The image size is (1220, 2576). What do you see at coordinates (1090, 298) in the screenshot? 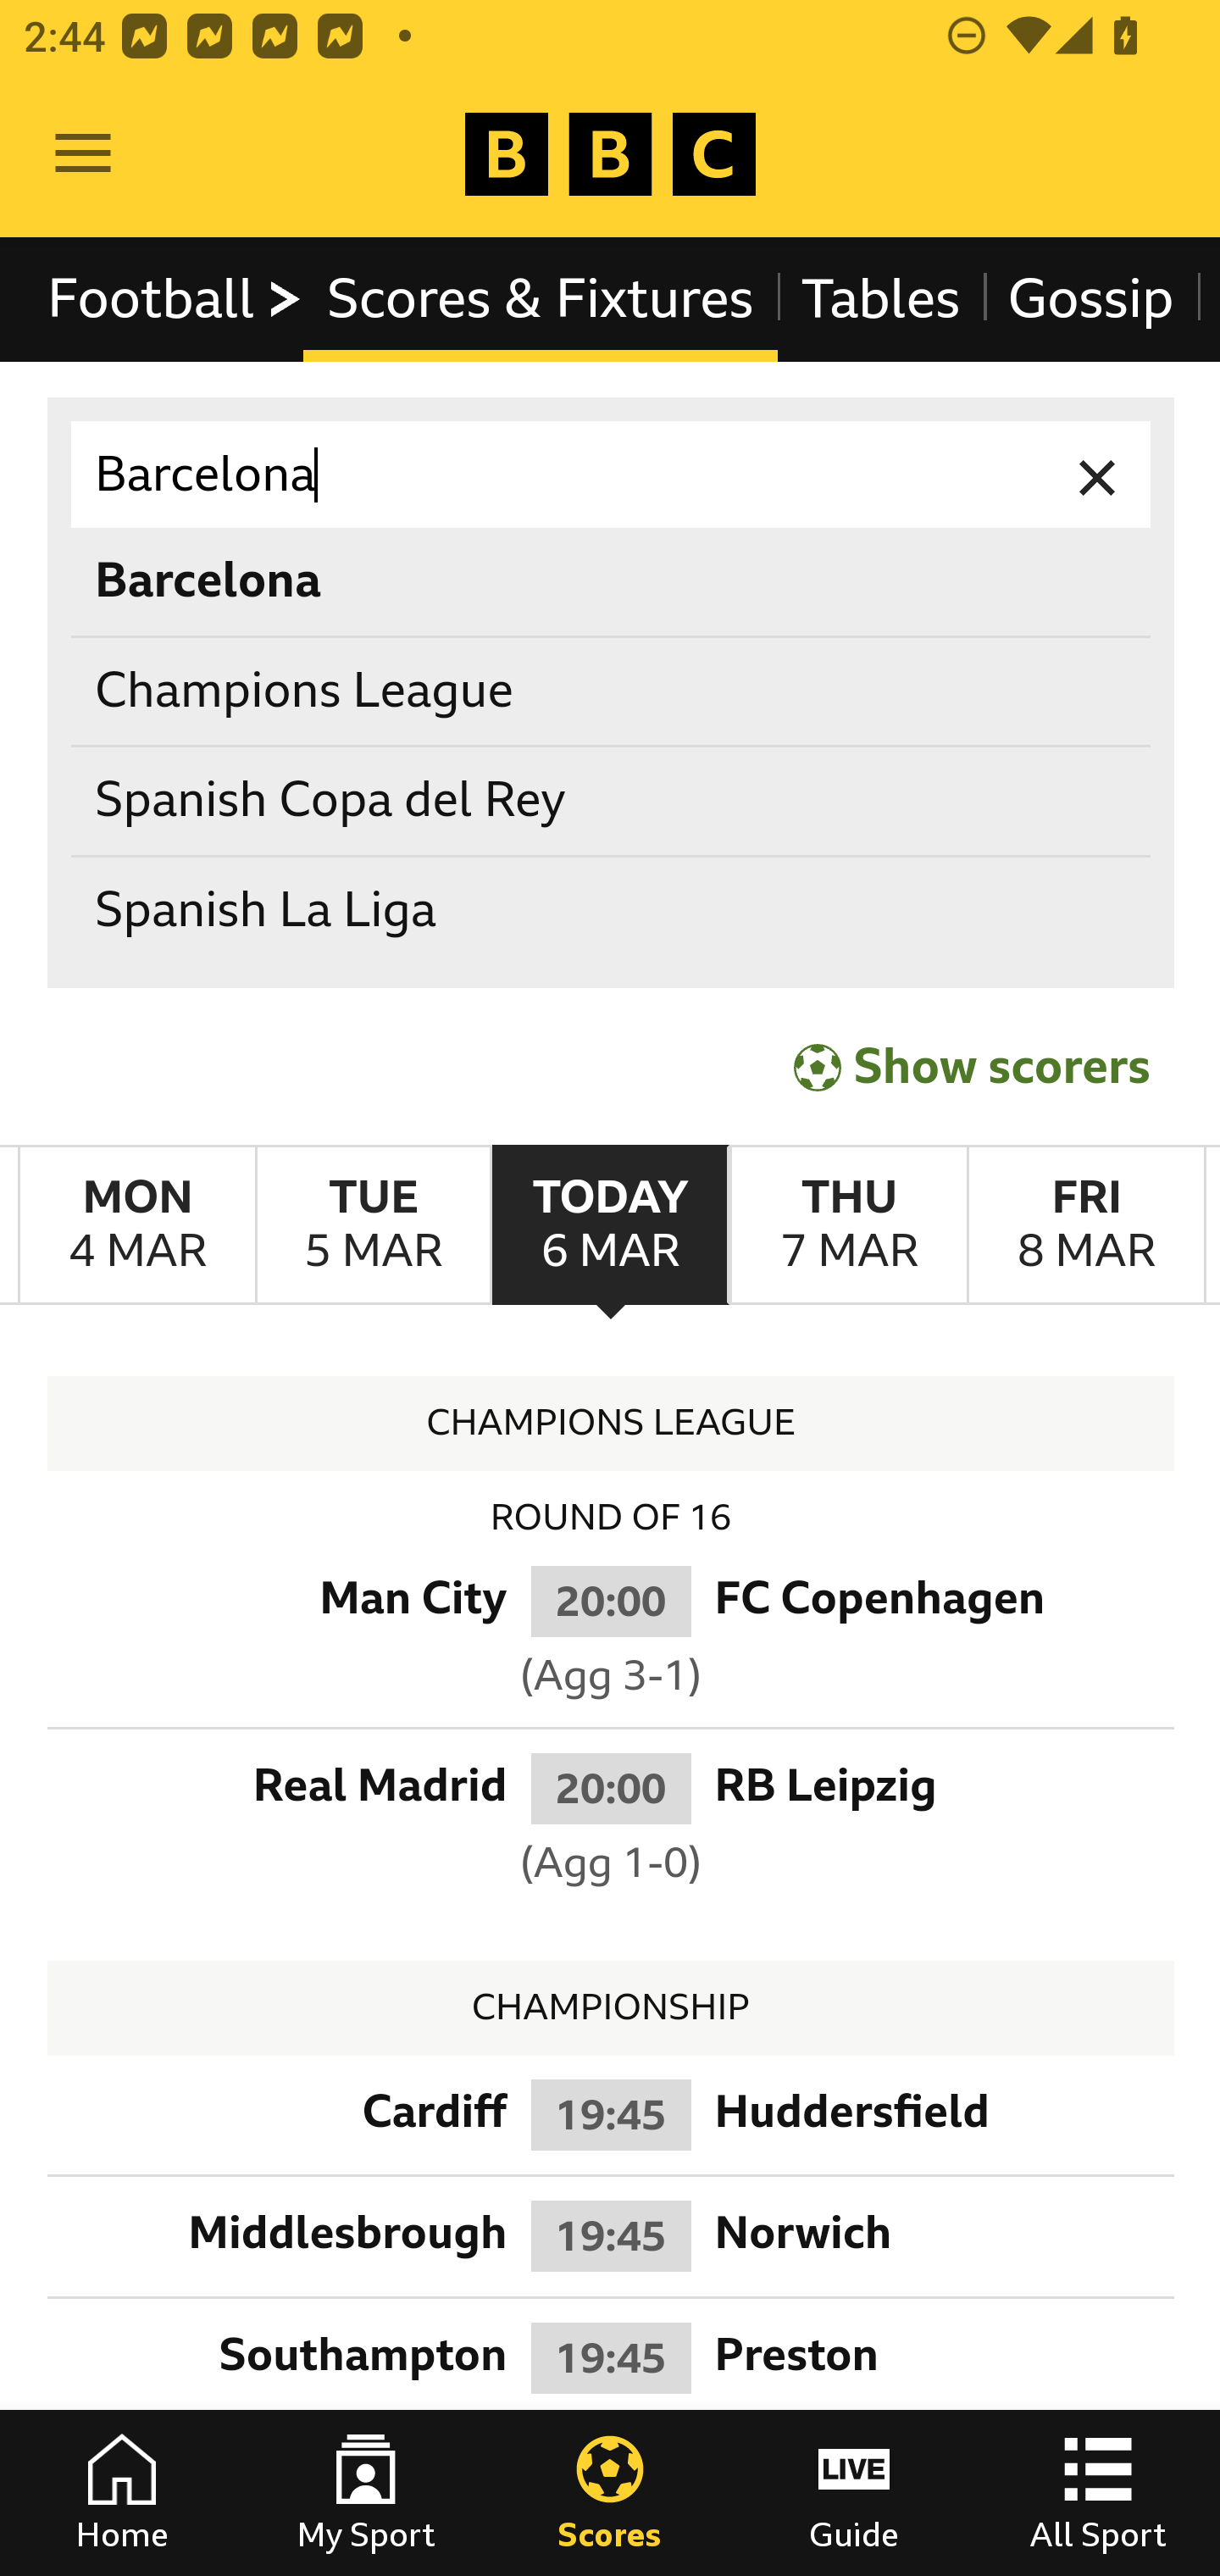
I see `Gossip` at bounding box center [1090, 298].